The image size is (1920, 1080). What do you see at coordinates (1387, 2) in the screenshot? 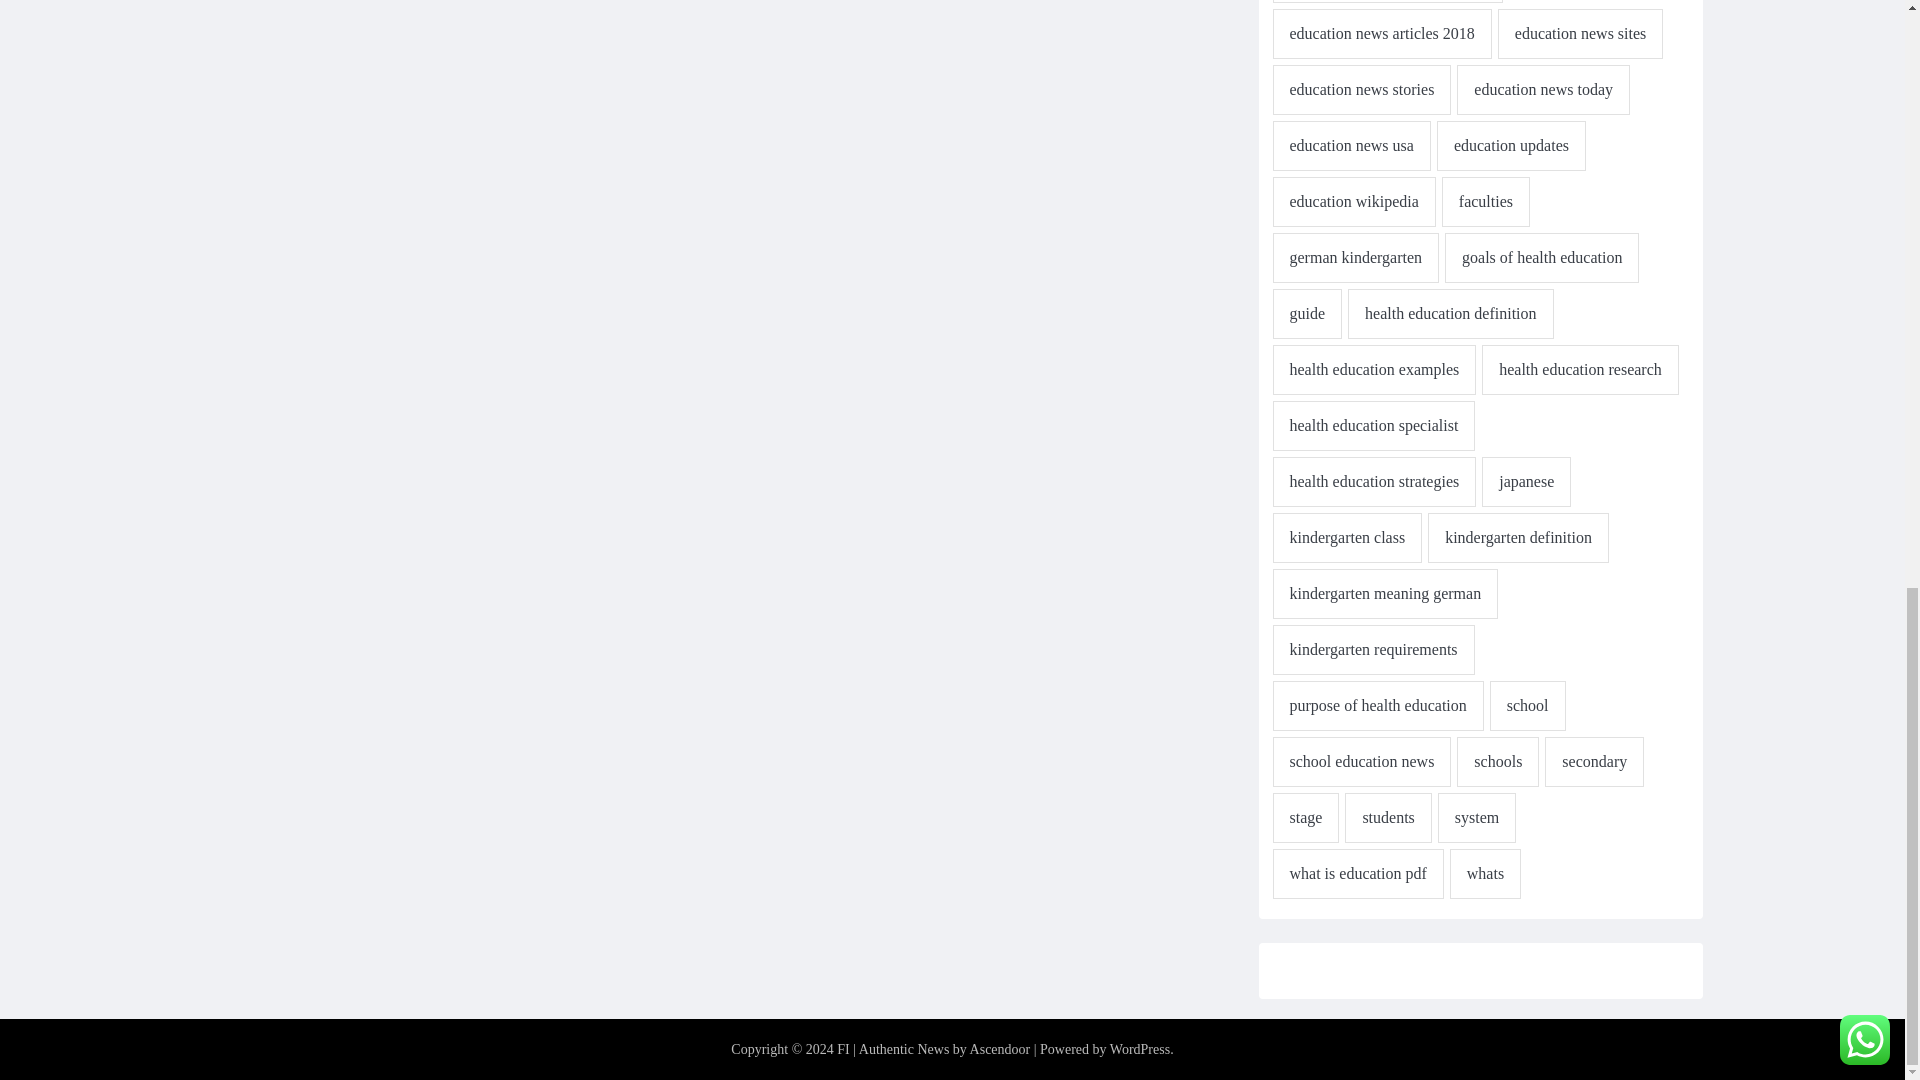
I see `education kindergarten teacher` at bounding box center [1387, 2].